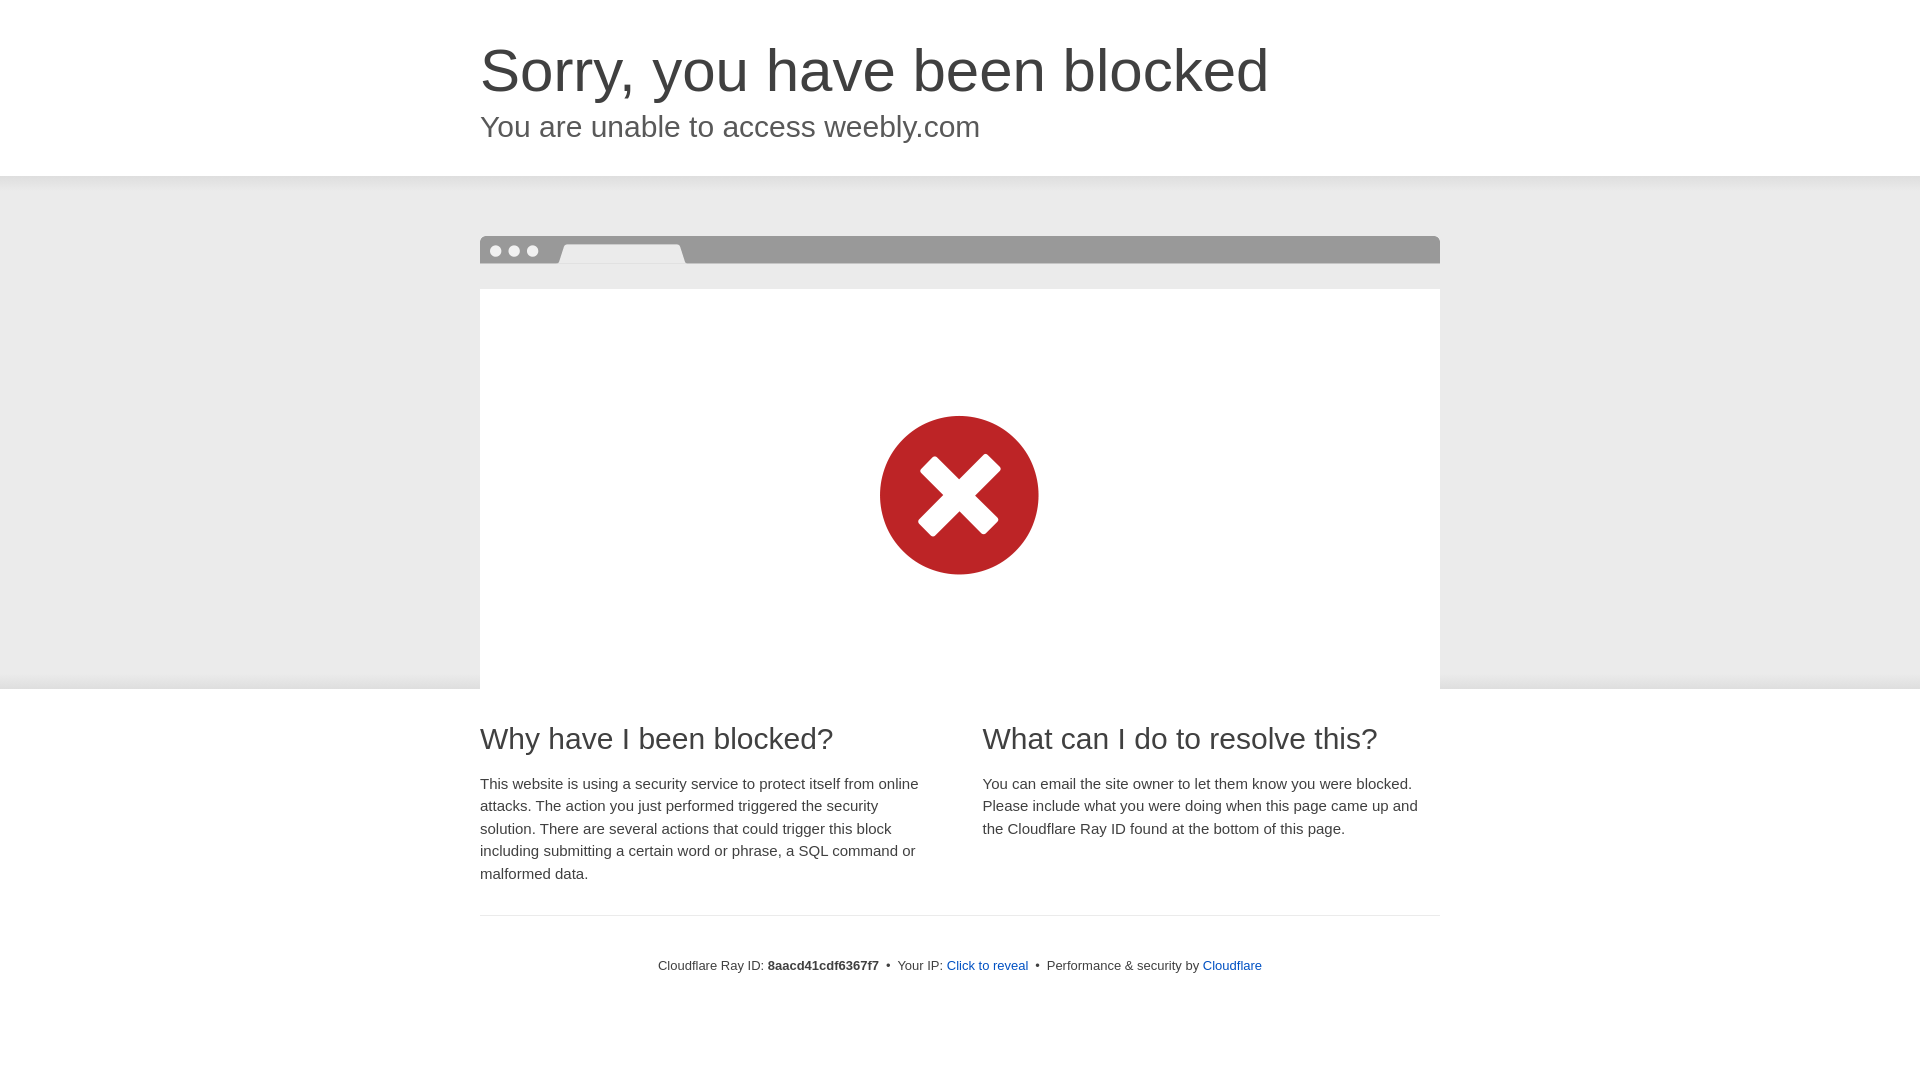 Image resolution: width=1920 pixels, height=1080 pixels. Describe the element at coordinates (988, 966) in the screenshot. I see `Click to reveal` at that location.